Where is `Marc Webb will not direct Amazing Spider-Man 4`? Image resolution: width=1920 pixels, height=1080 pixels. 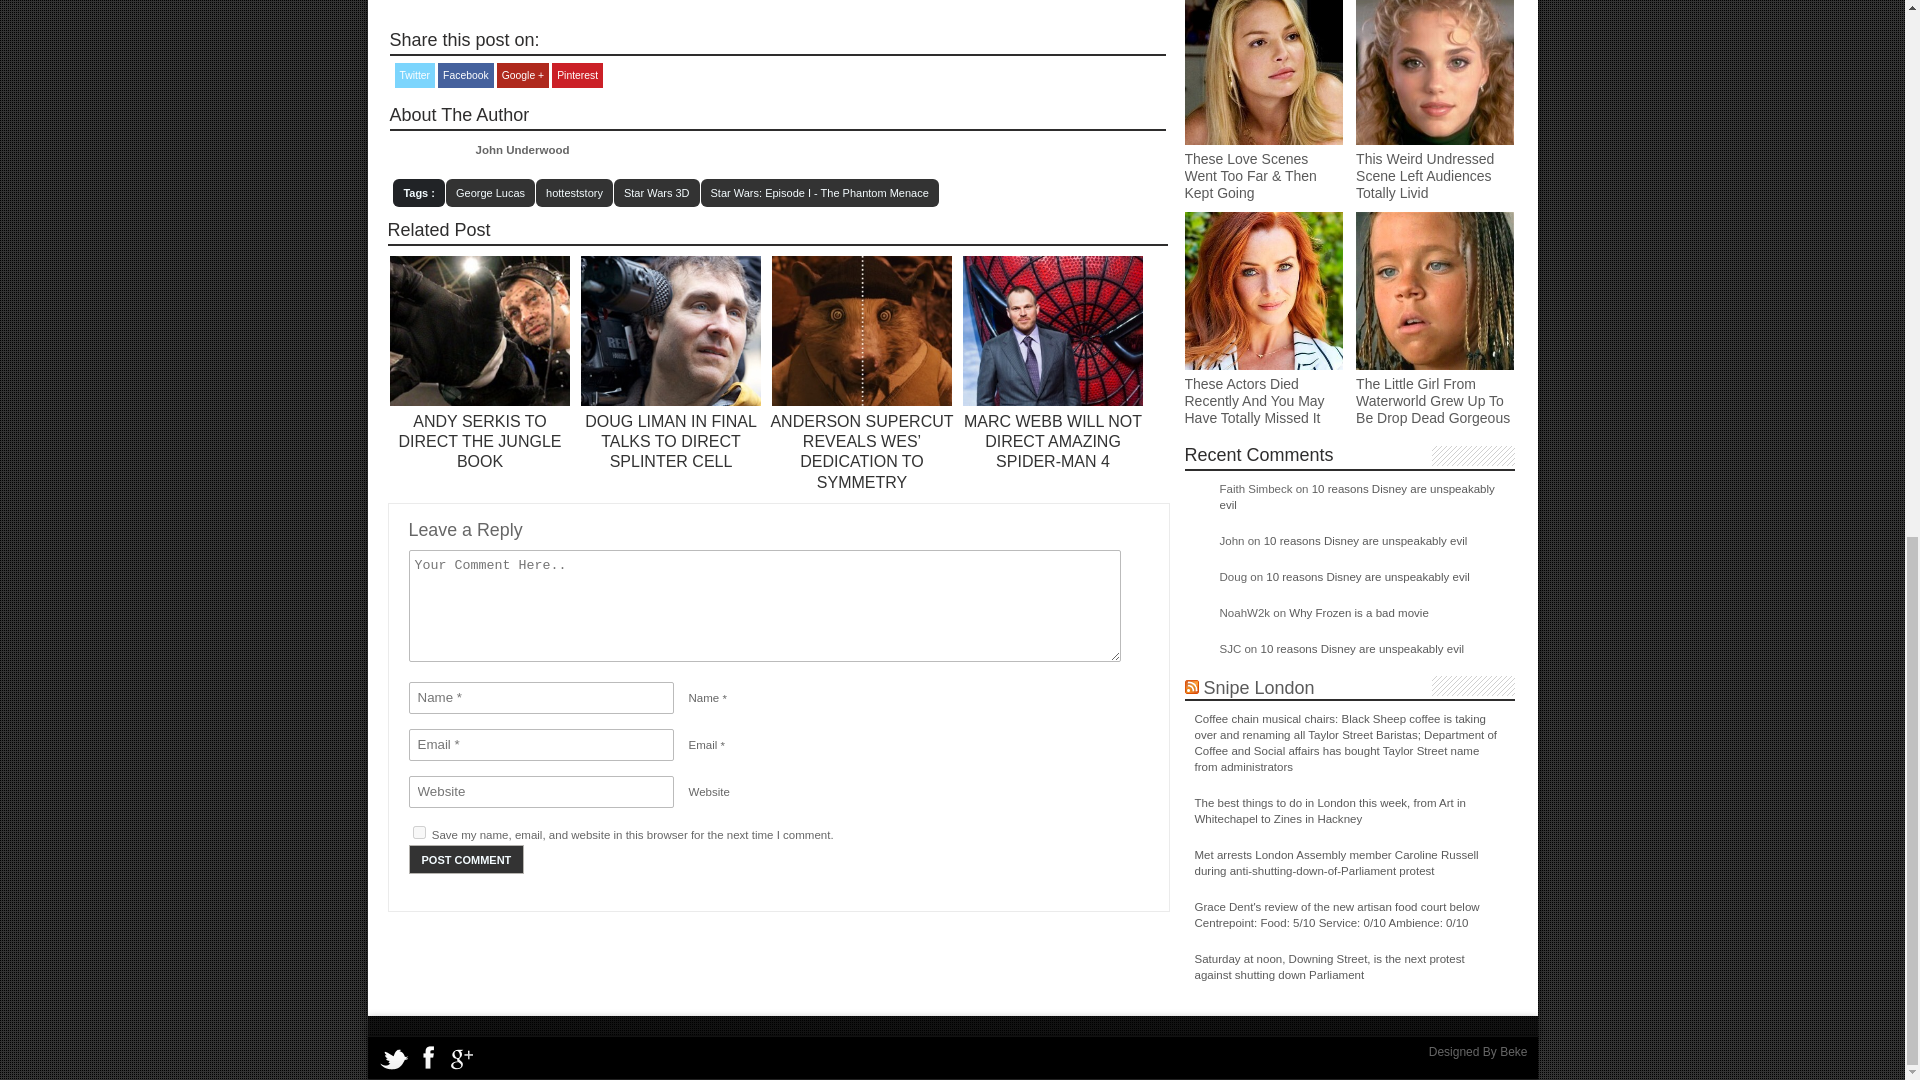 Marc Webb will not direct Amazing Spider-Man 4 is located at coordinates (1052, 402).